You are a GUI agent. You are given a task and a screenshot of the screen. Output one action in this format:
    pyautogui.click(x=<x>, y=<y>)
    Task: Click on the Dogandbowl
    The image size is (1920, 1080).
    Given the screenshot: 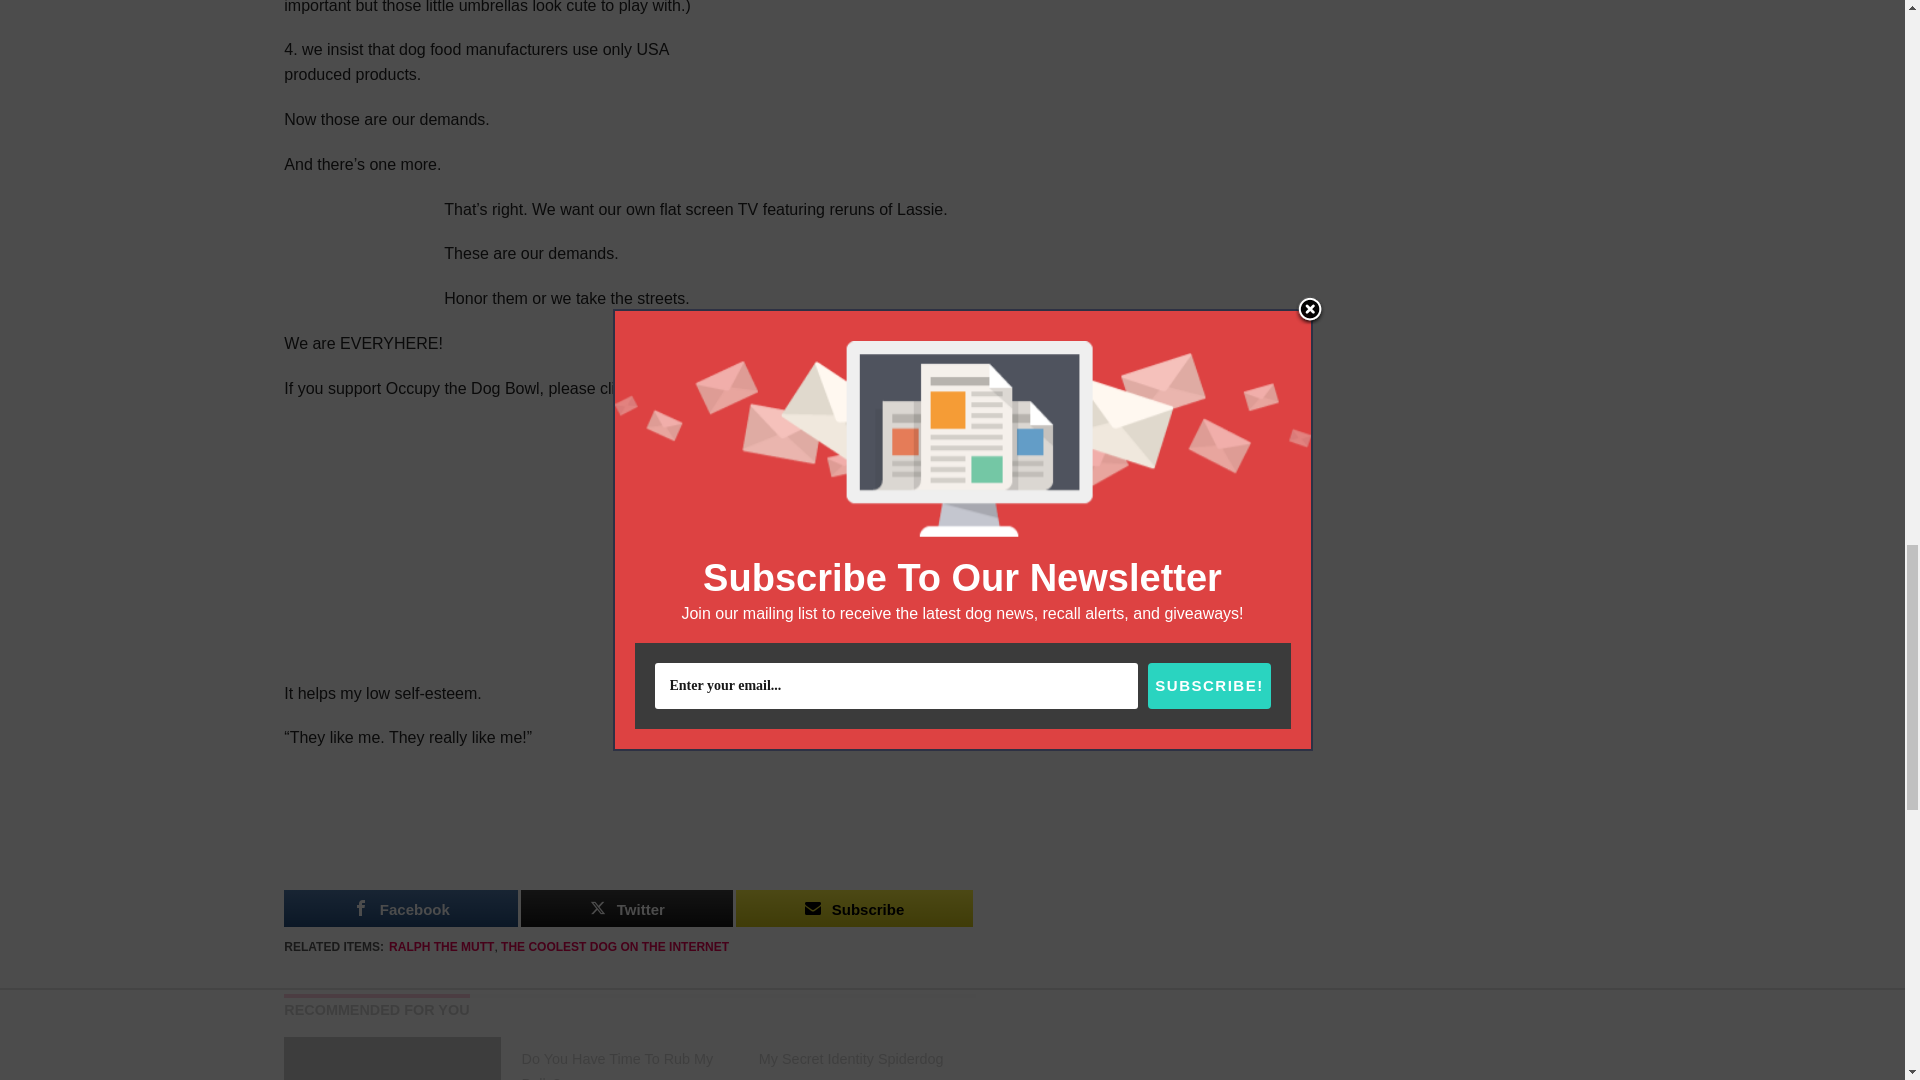 What is the action you would take?
    pyautogui.click(x=851, y=36)
    